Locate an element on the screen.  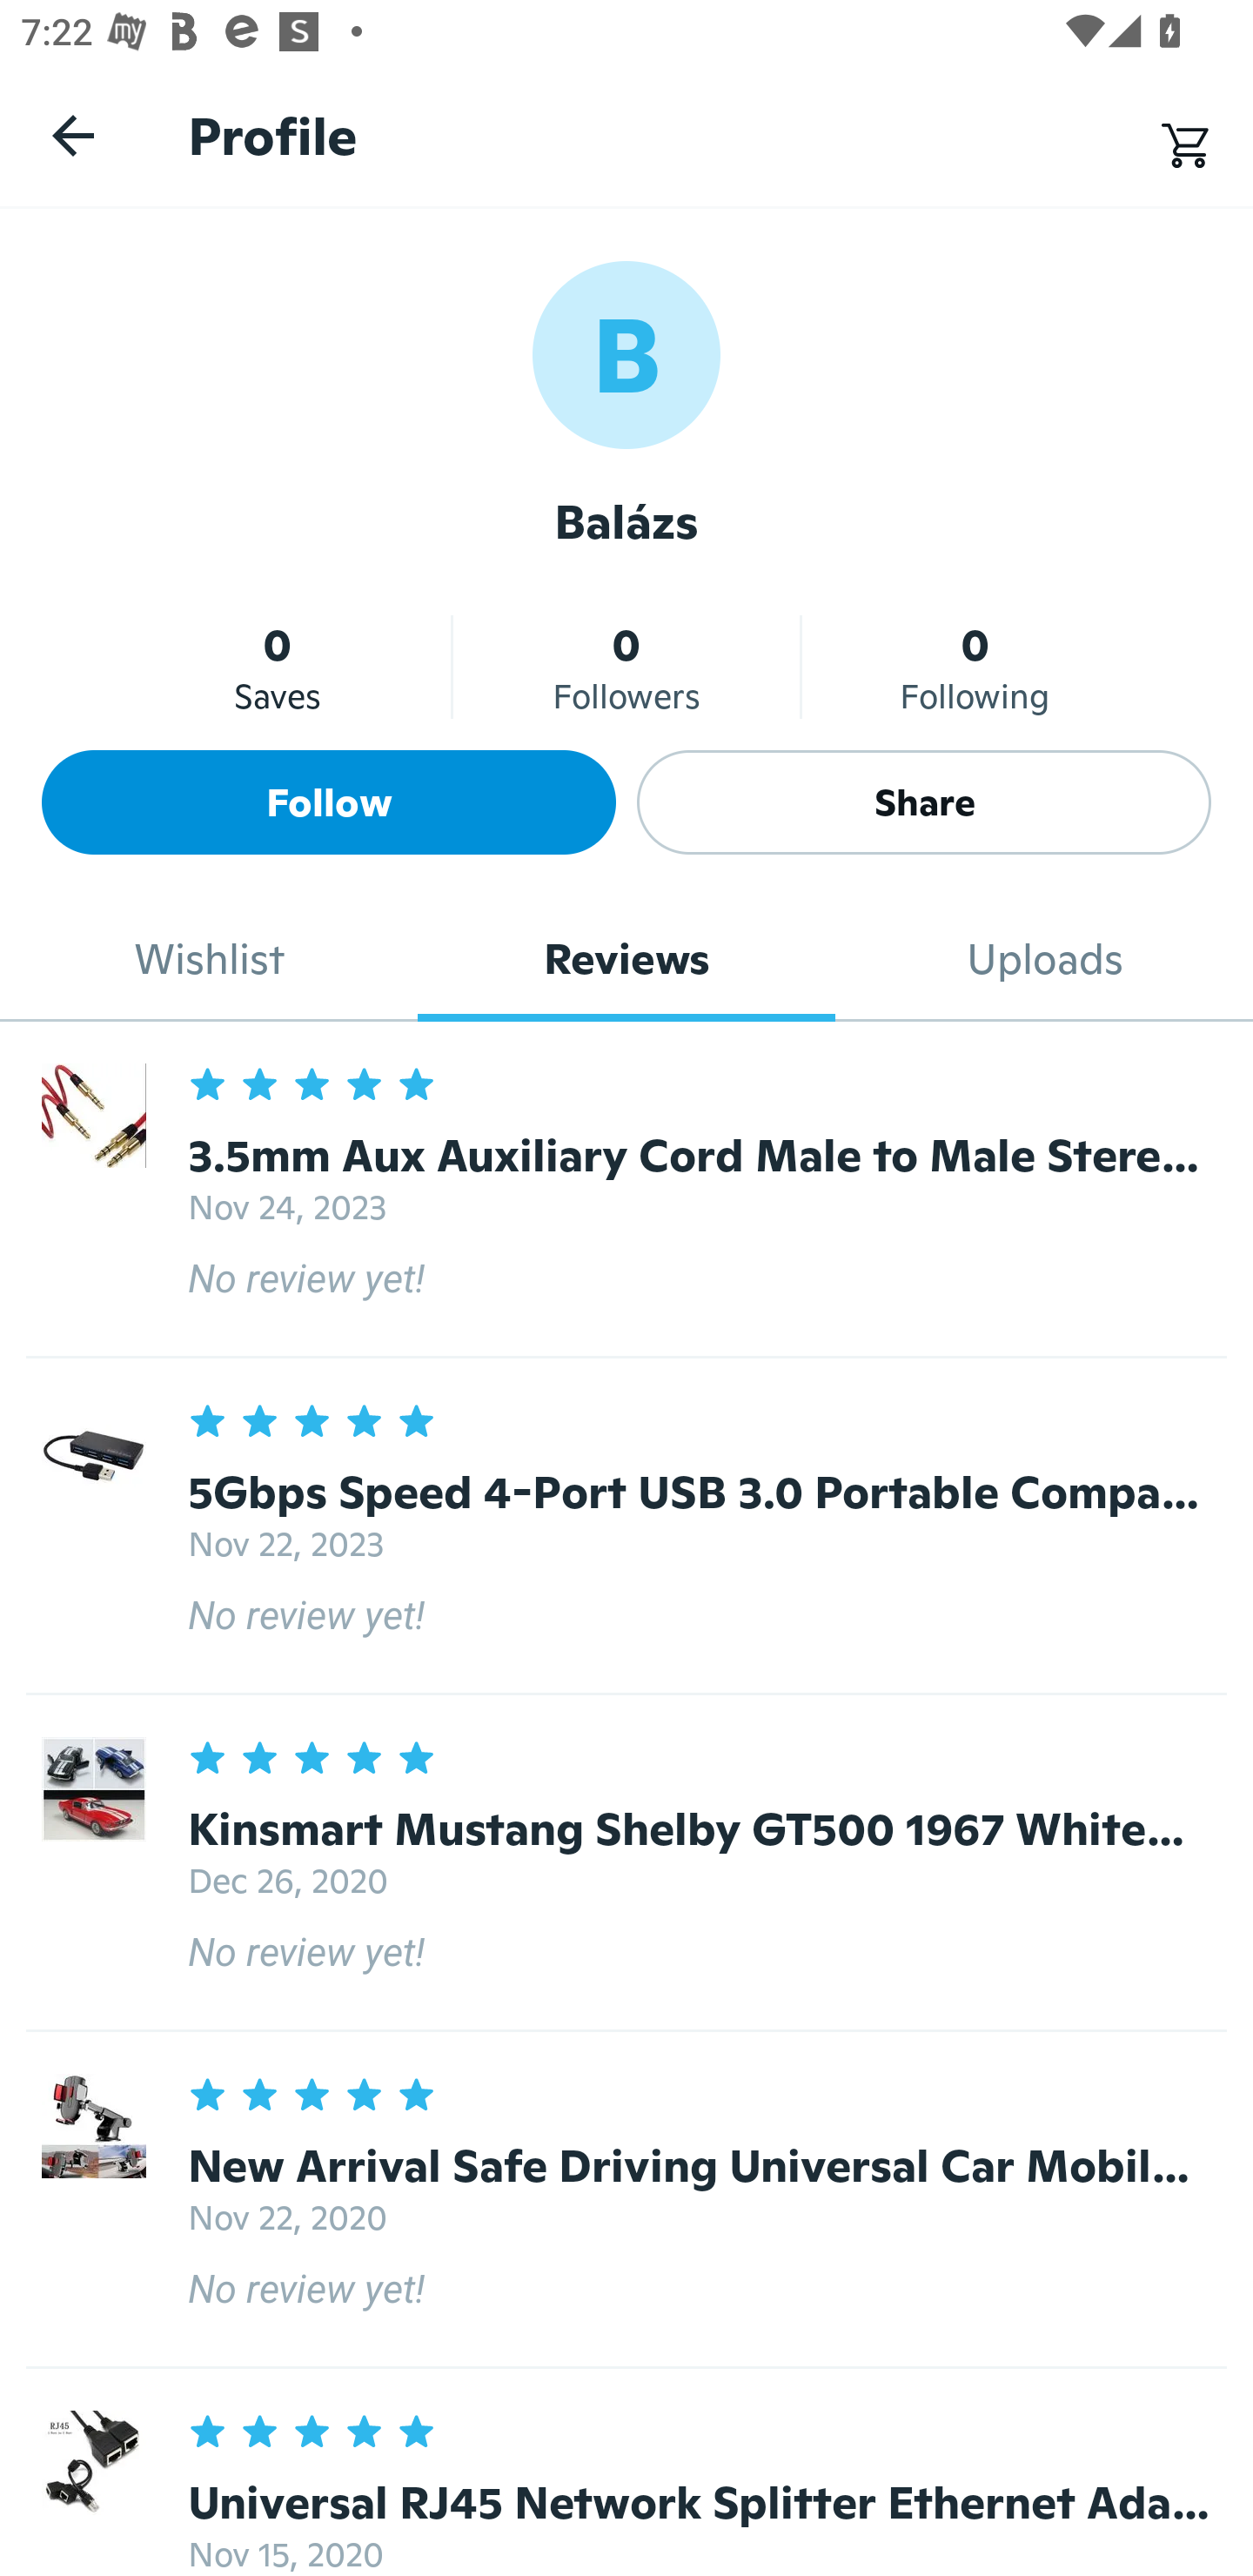
0 Following is located at coordinates (975, 667).